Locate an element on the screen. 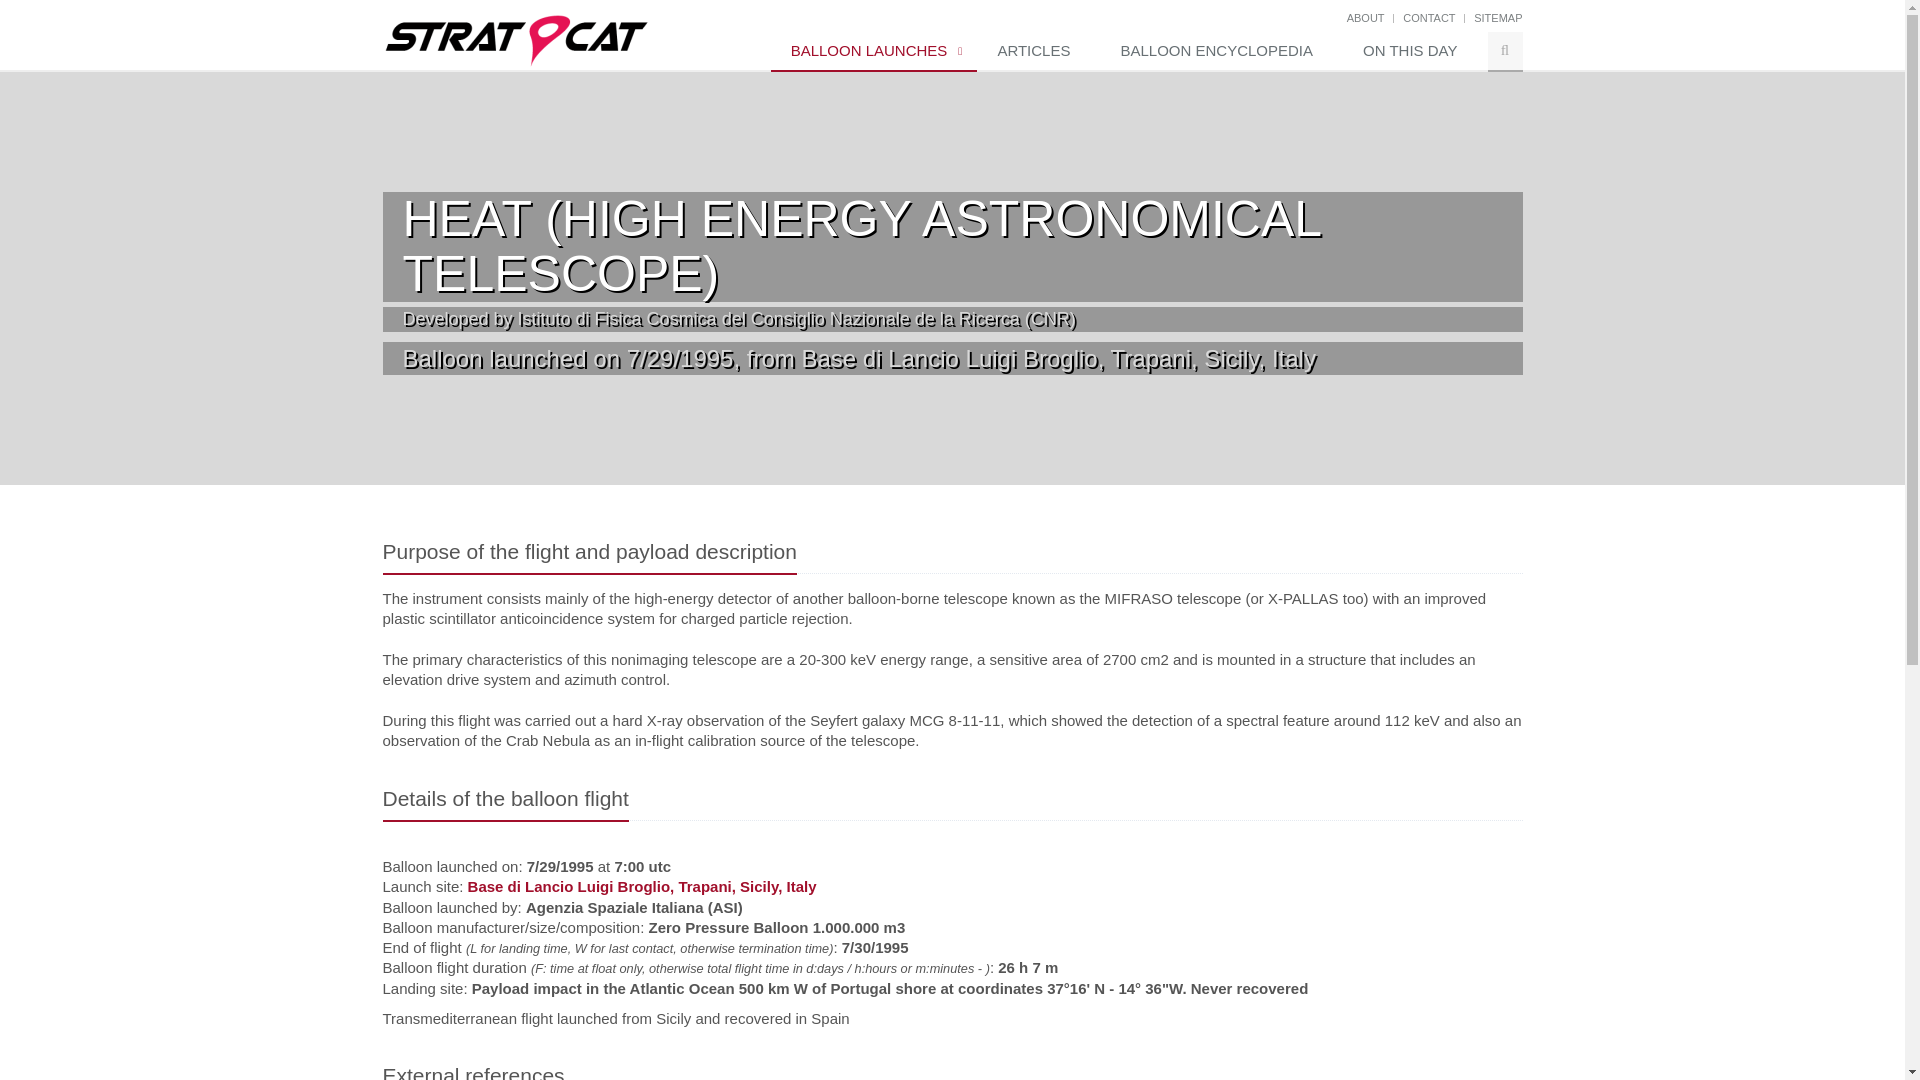 This screenshot has height=1080, width=1920. CONTACT is located at coordinates (1429, 17).